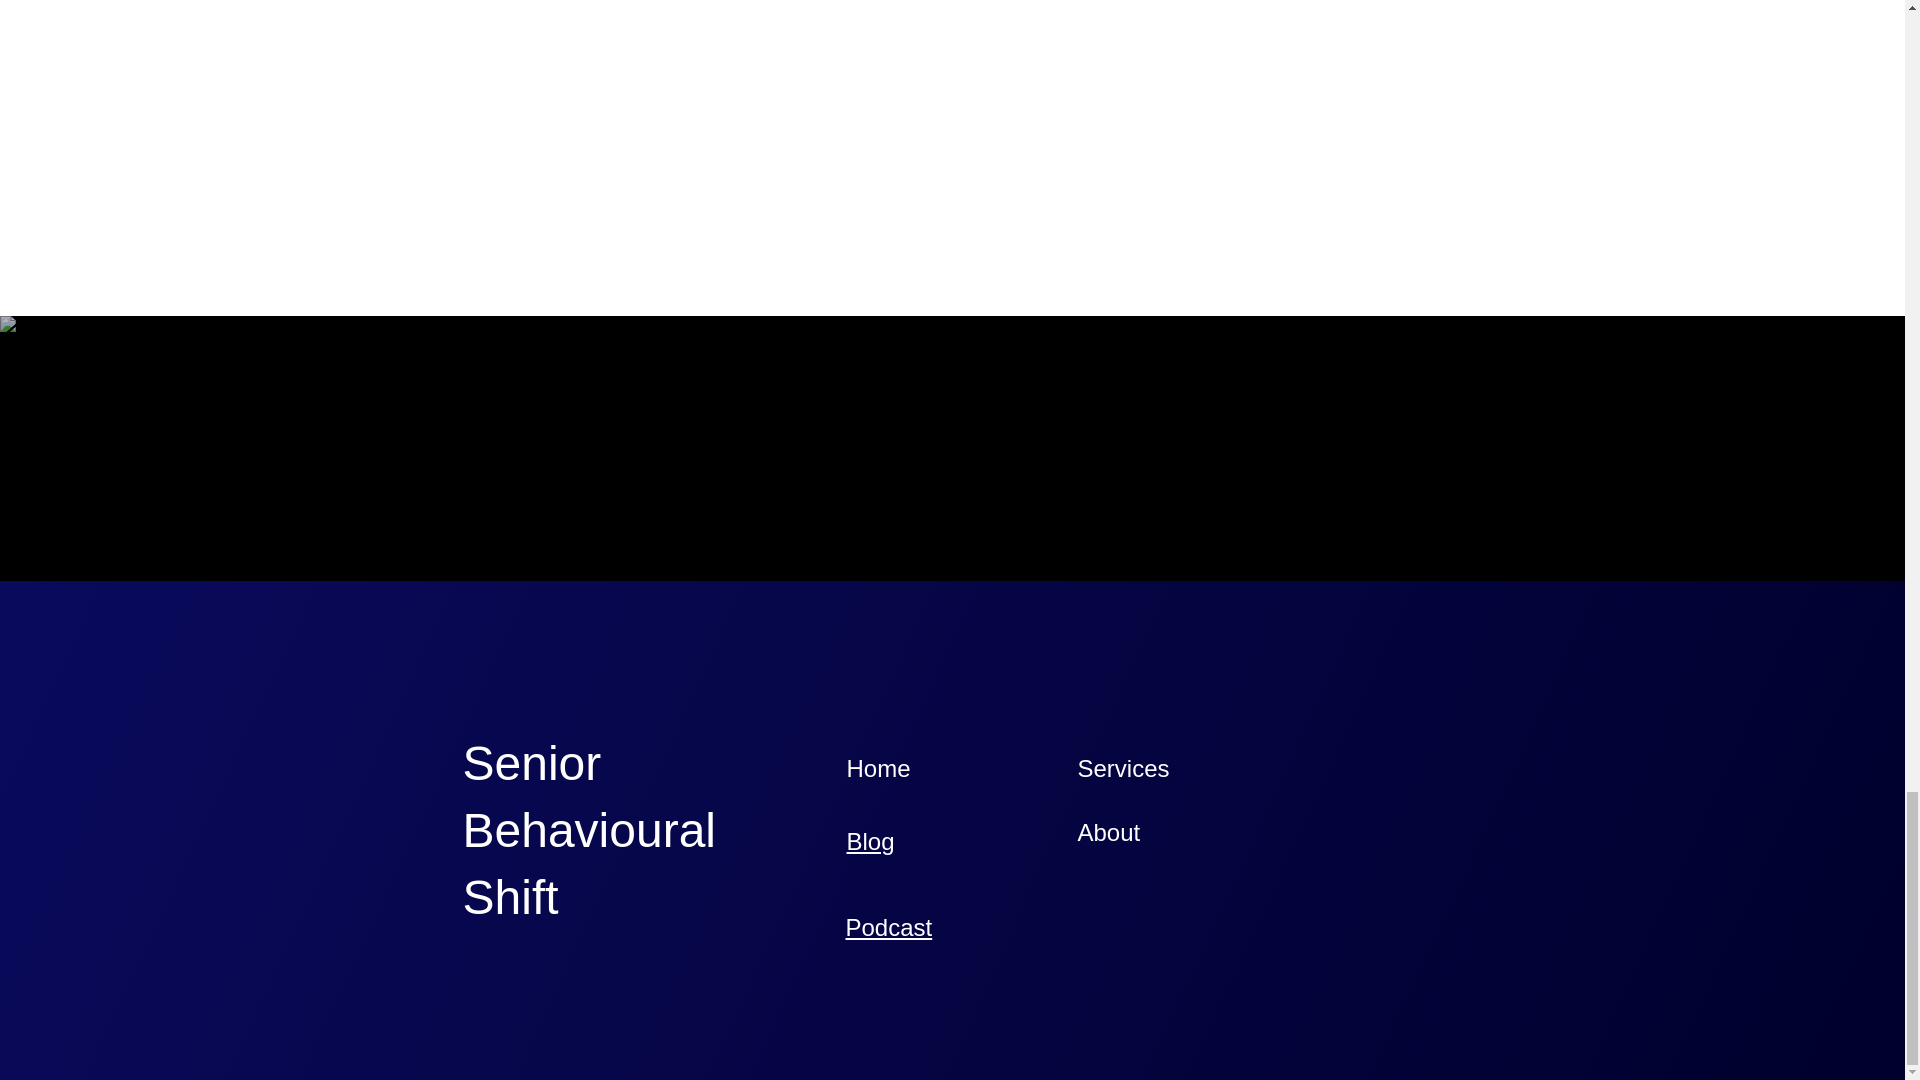 This screenshot has width=1920, height=1080. Describe the element at coordinates (878, 768) in the screenshot. I see `Home` at that location.